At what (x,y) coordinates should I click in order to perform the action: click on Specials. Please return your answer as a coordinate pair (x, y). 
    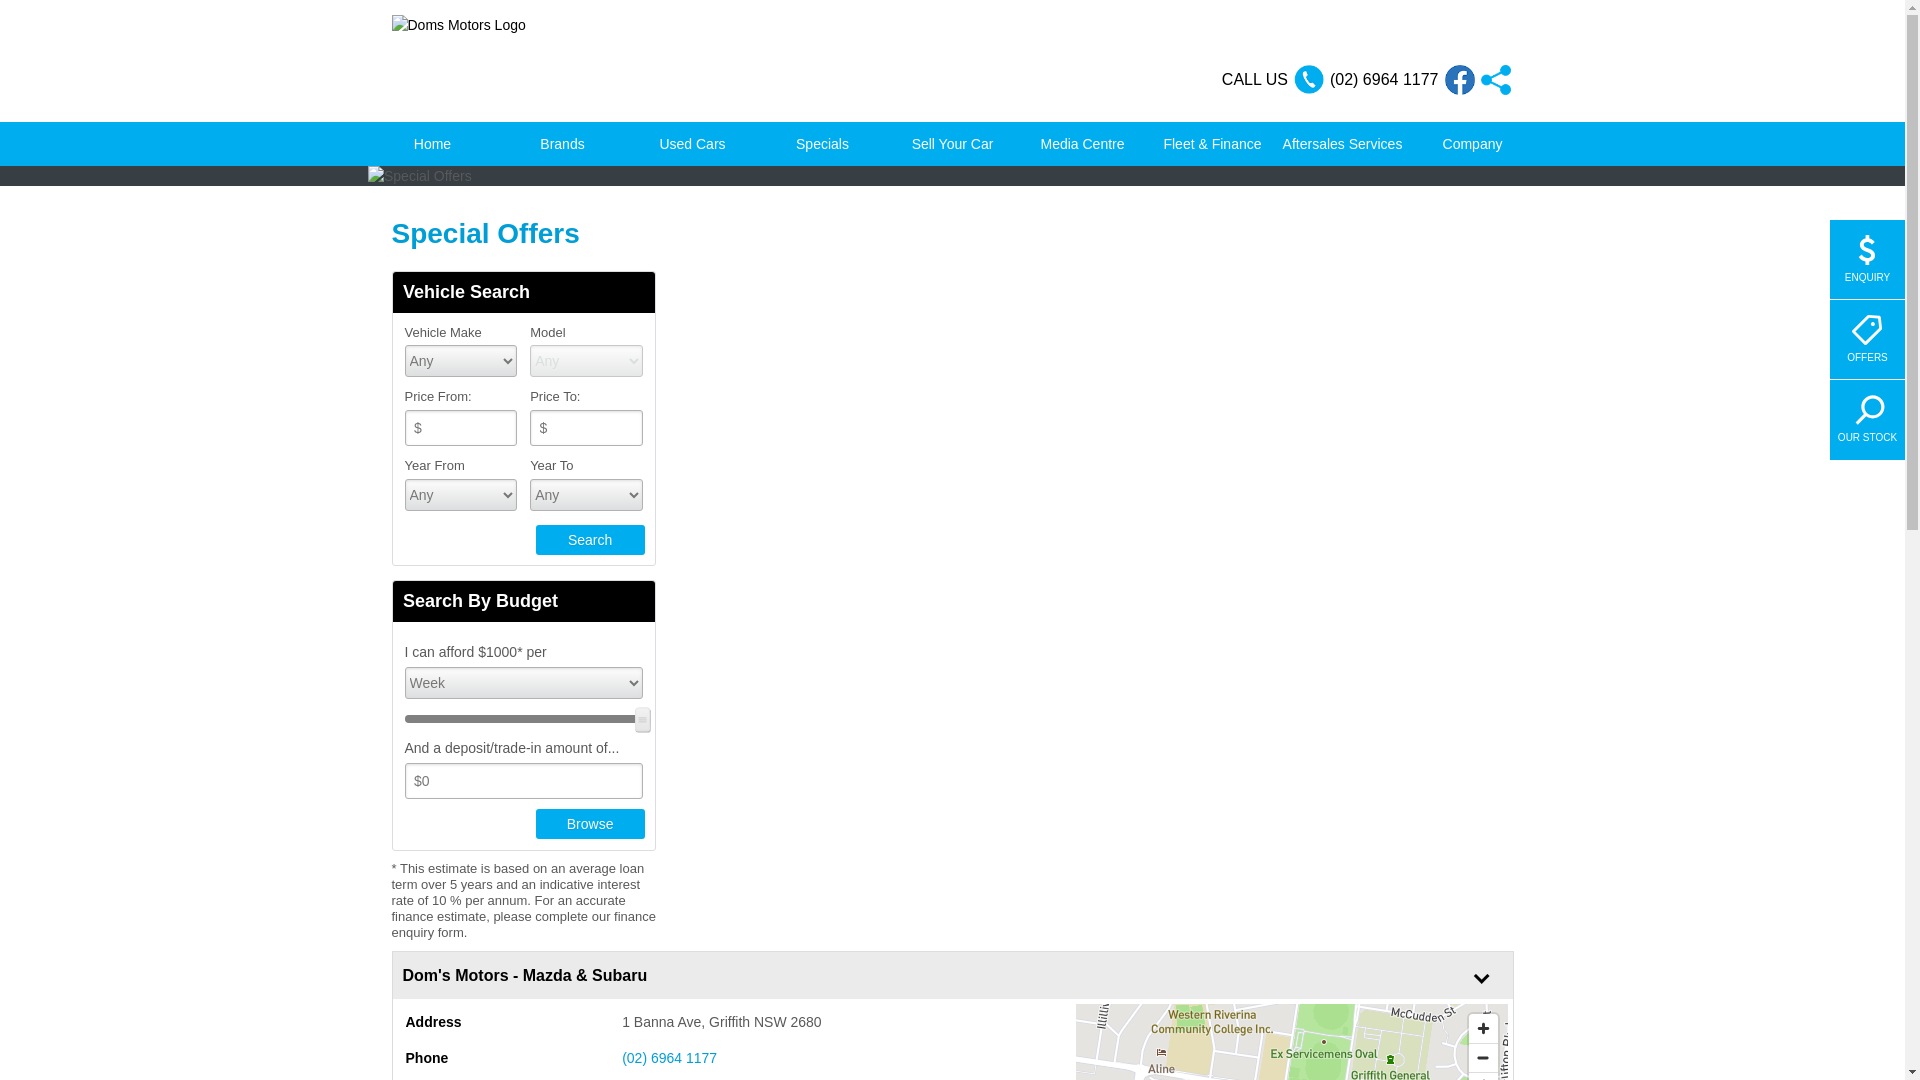
    Looking at the image, I should click on (823, 144).